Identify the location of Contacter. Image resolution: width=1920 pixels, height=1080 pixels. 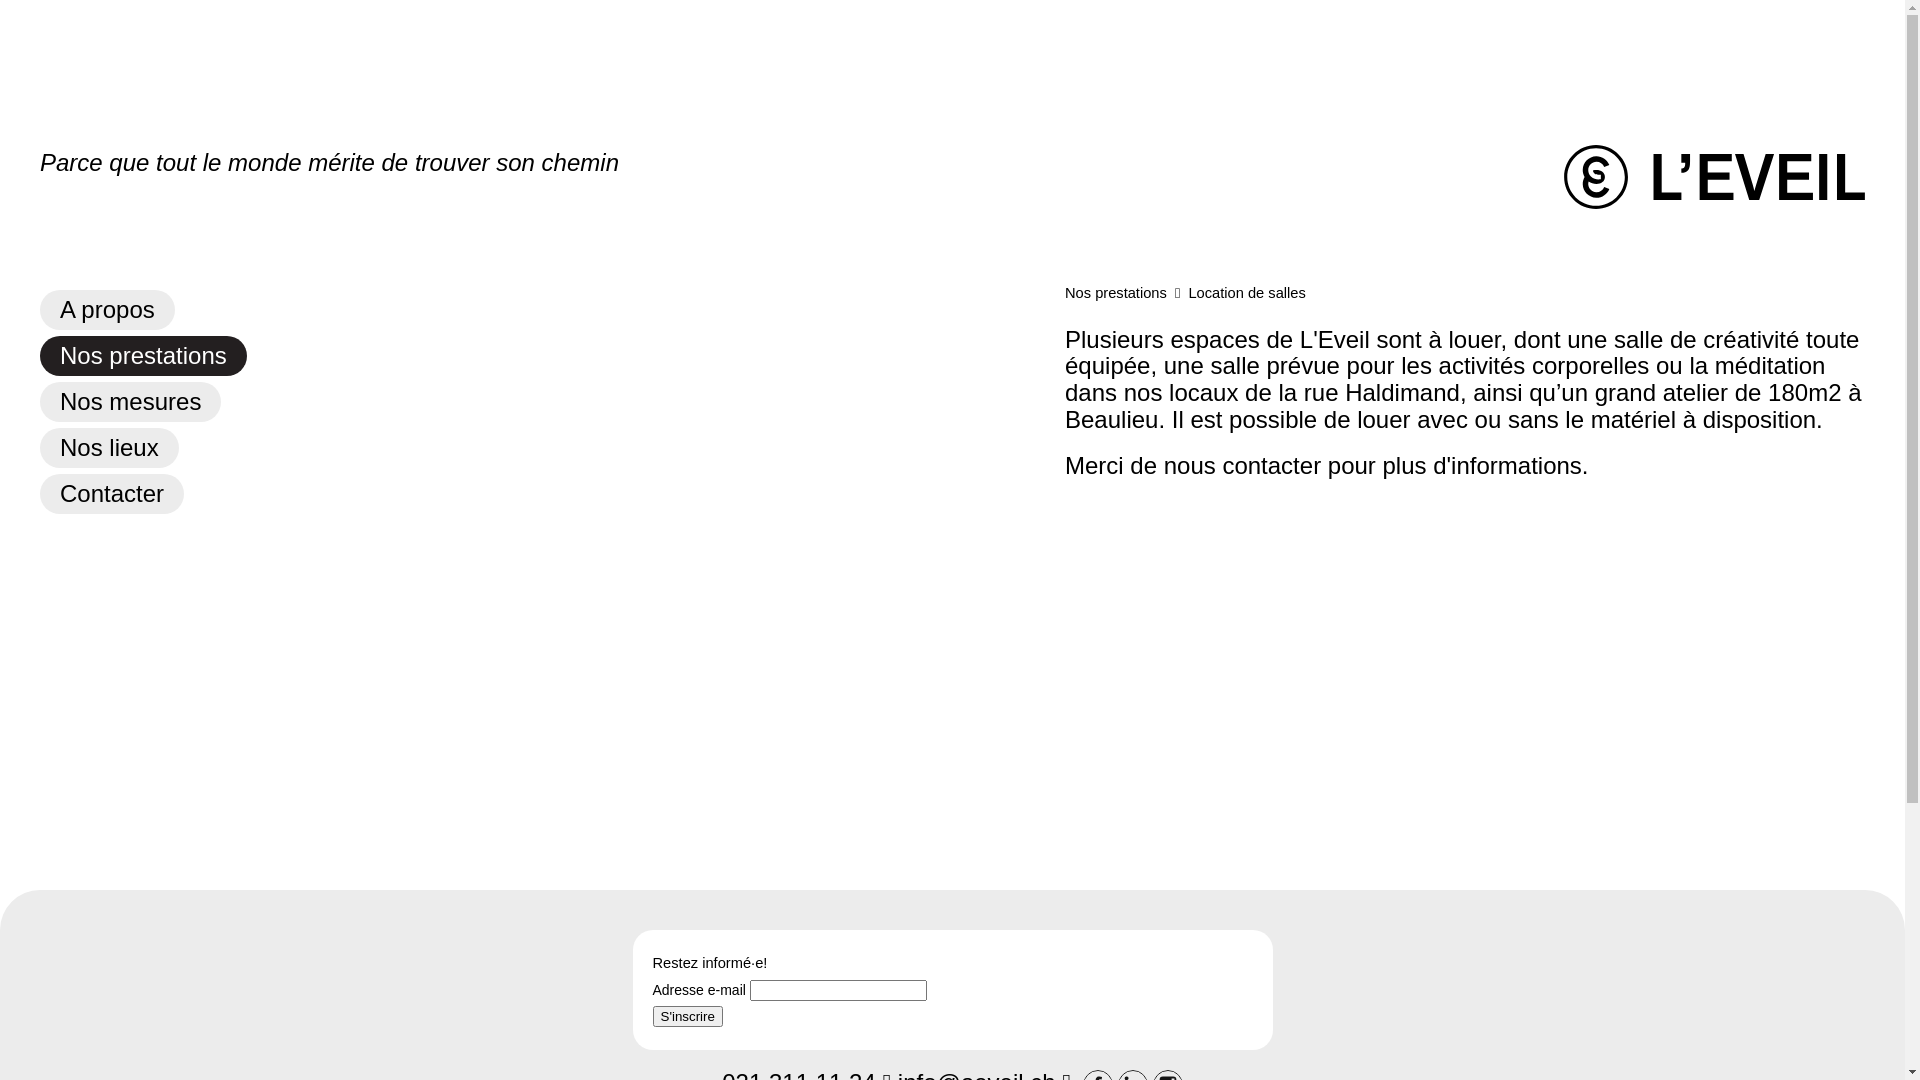
(112, 494).